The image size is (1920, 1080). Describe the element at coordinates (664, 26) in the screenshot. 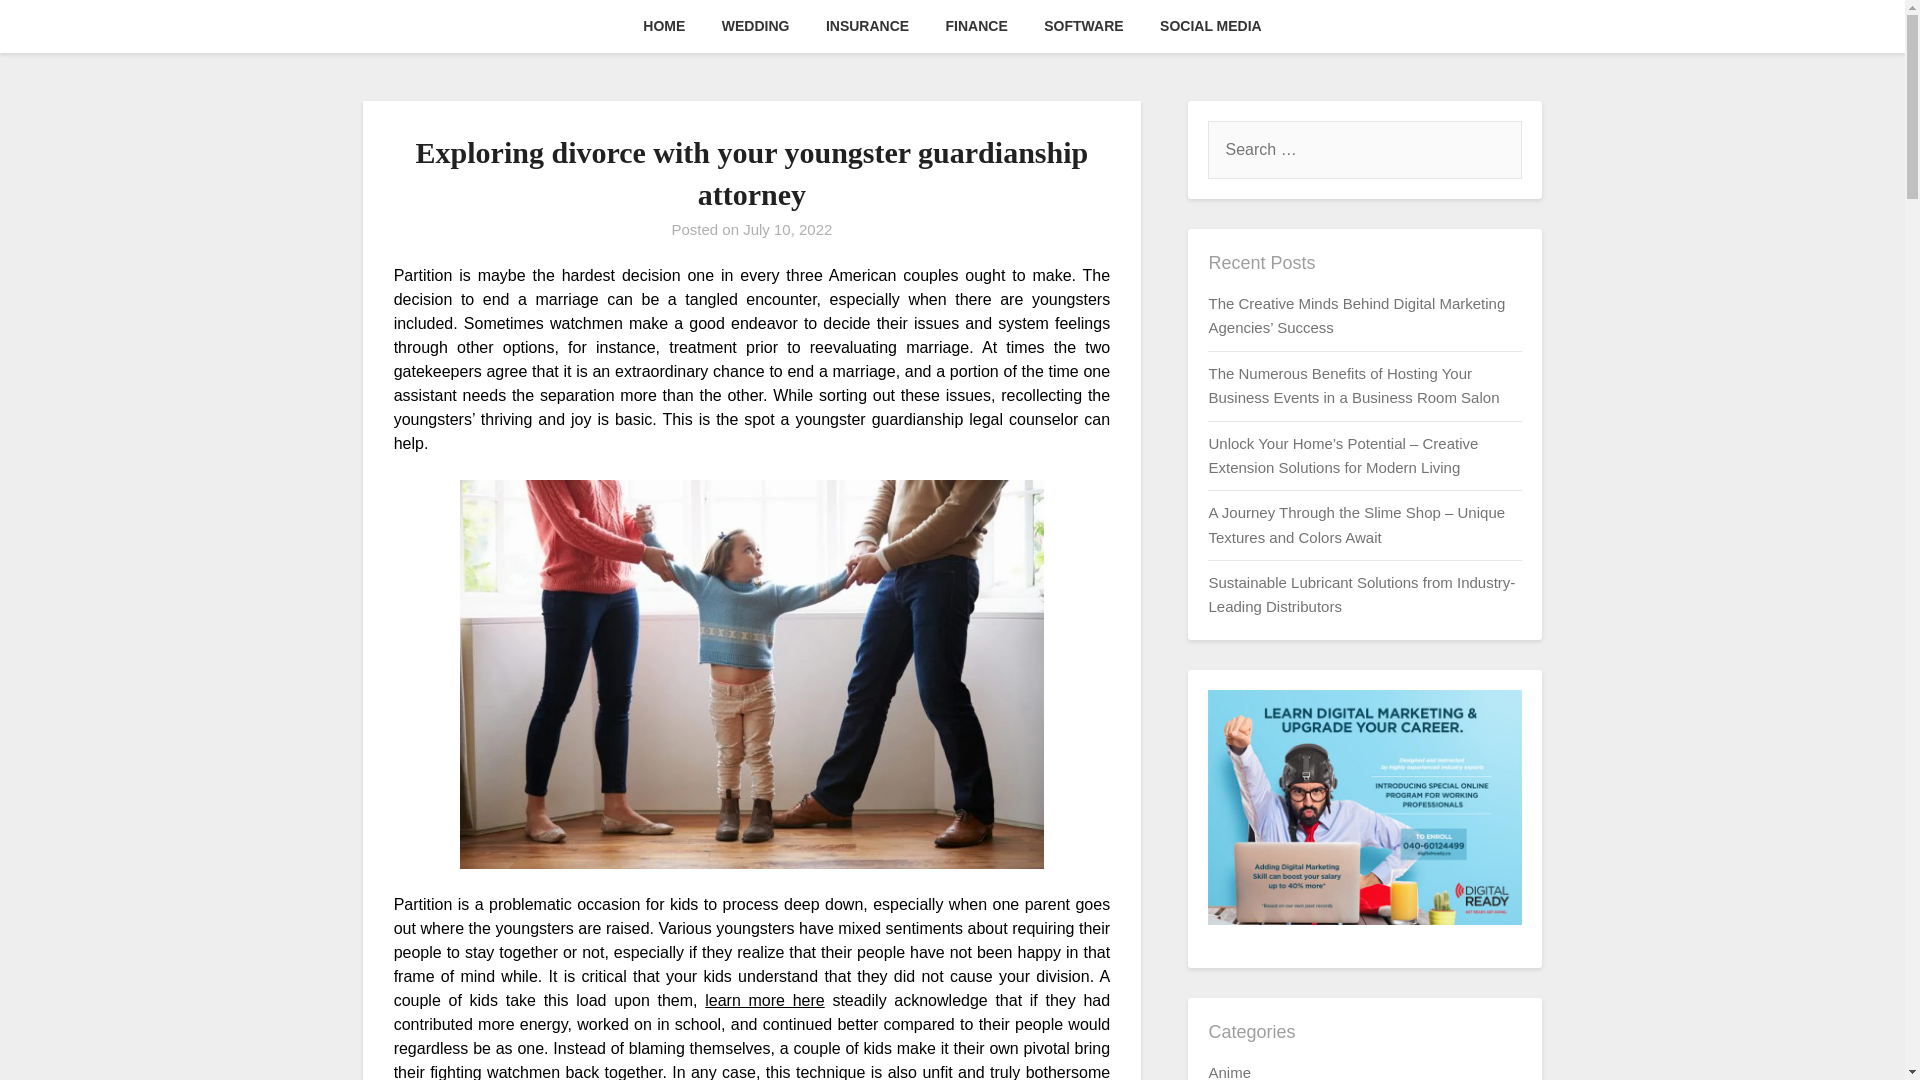

I see `HOME` at that location.